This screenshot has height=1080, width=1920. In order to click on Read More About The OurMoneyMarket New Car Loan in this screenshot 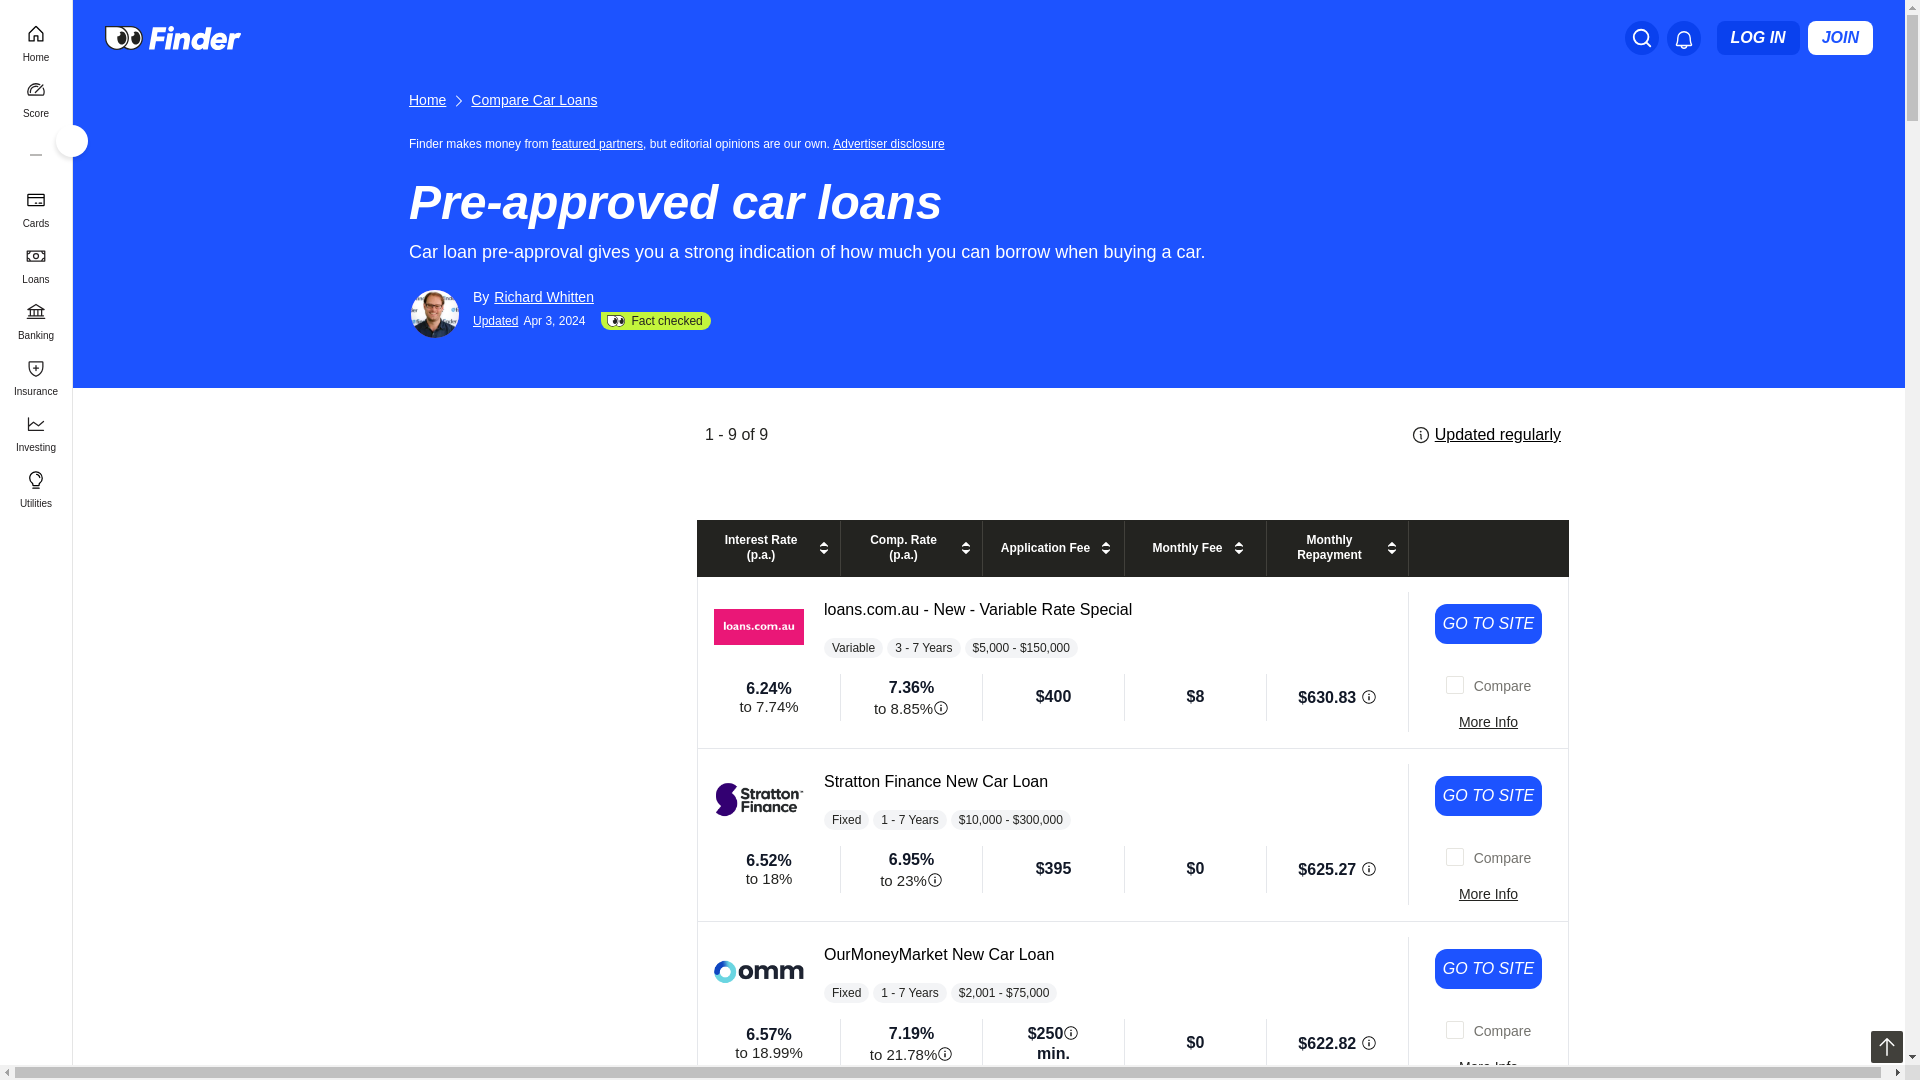, I will do `click(1488, 1066)`.